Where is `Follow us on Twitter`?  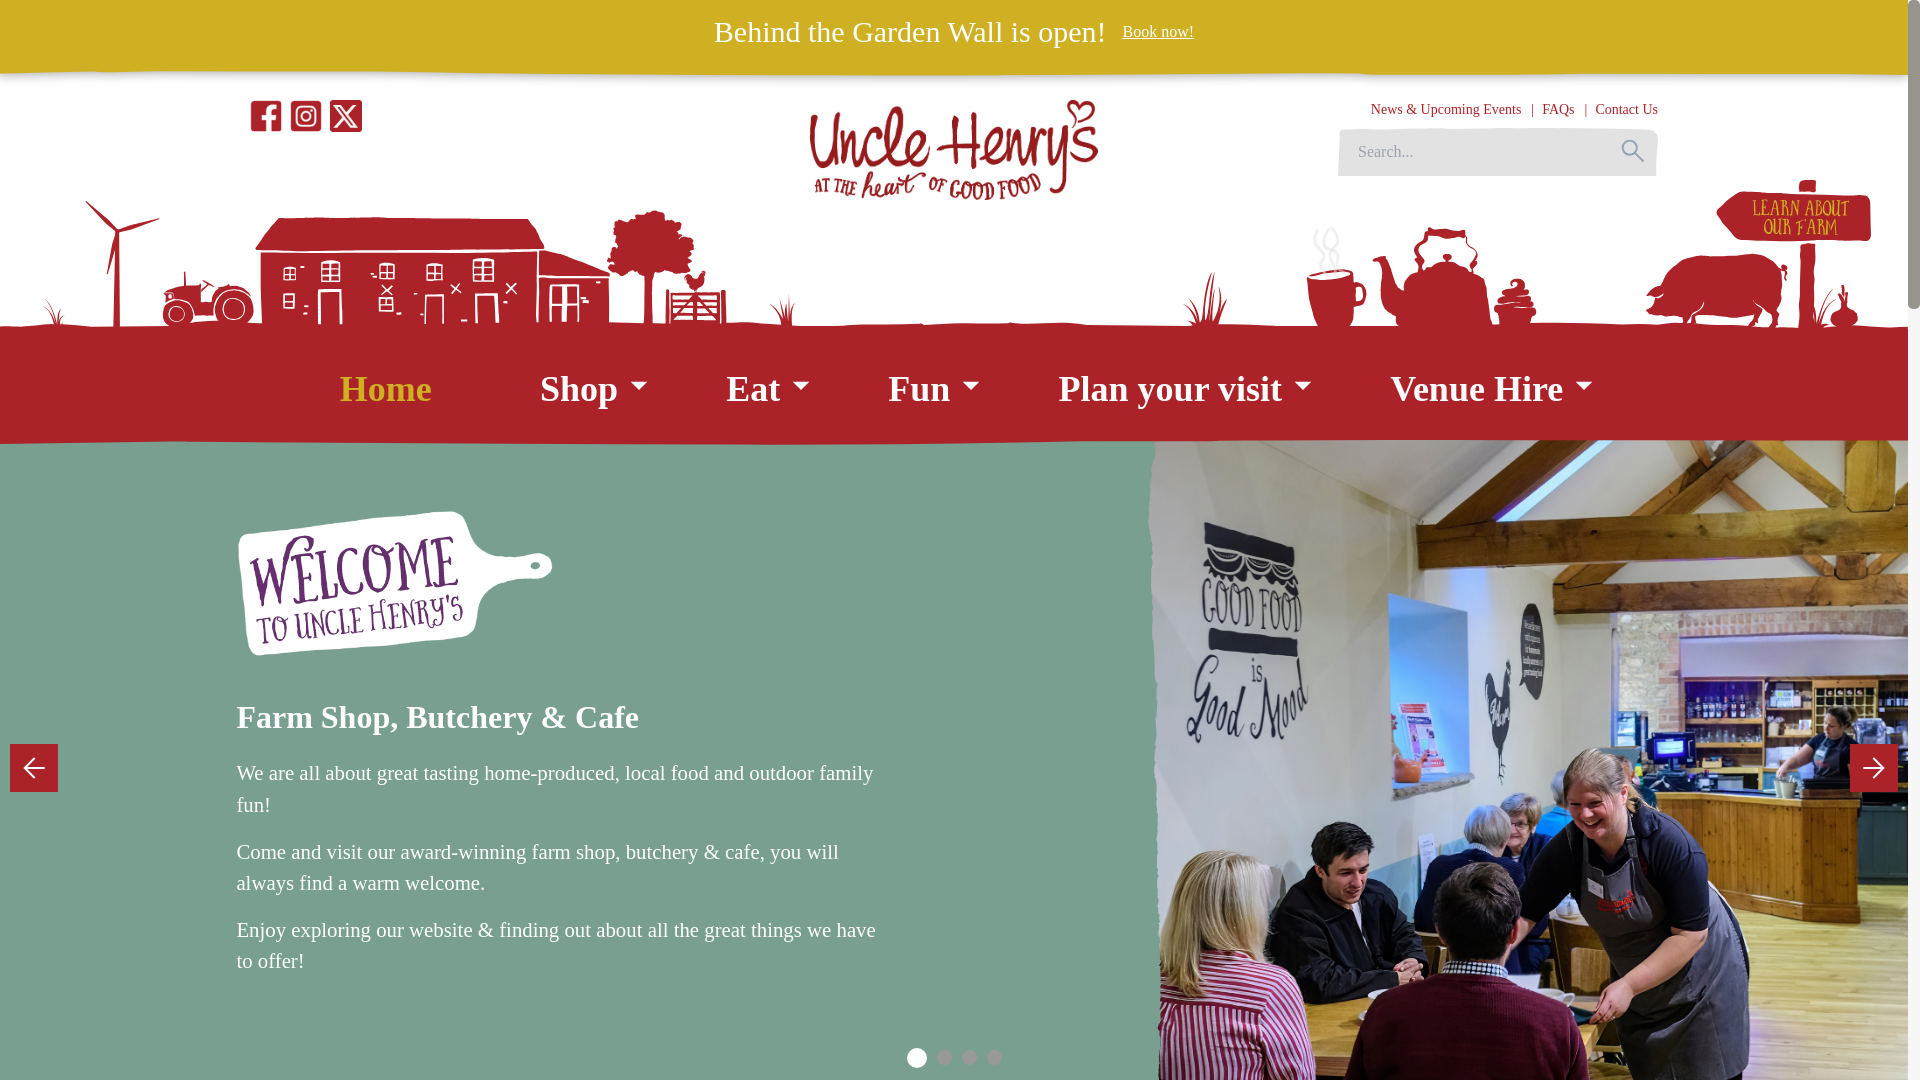 Follow us on Twitter is located at coordinates (346, 116).